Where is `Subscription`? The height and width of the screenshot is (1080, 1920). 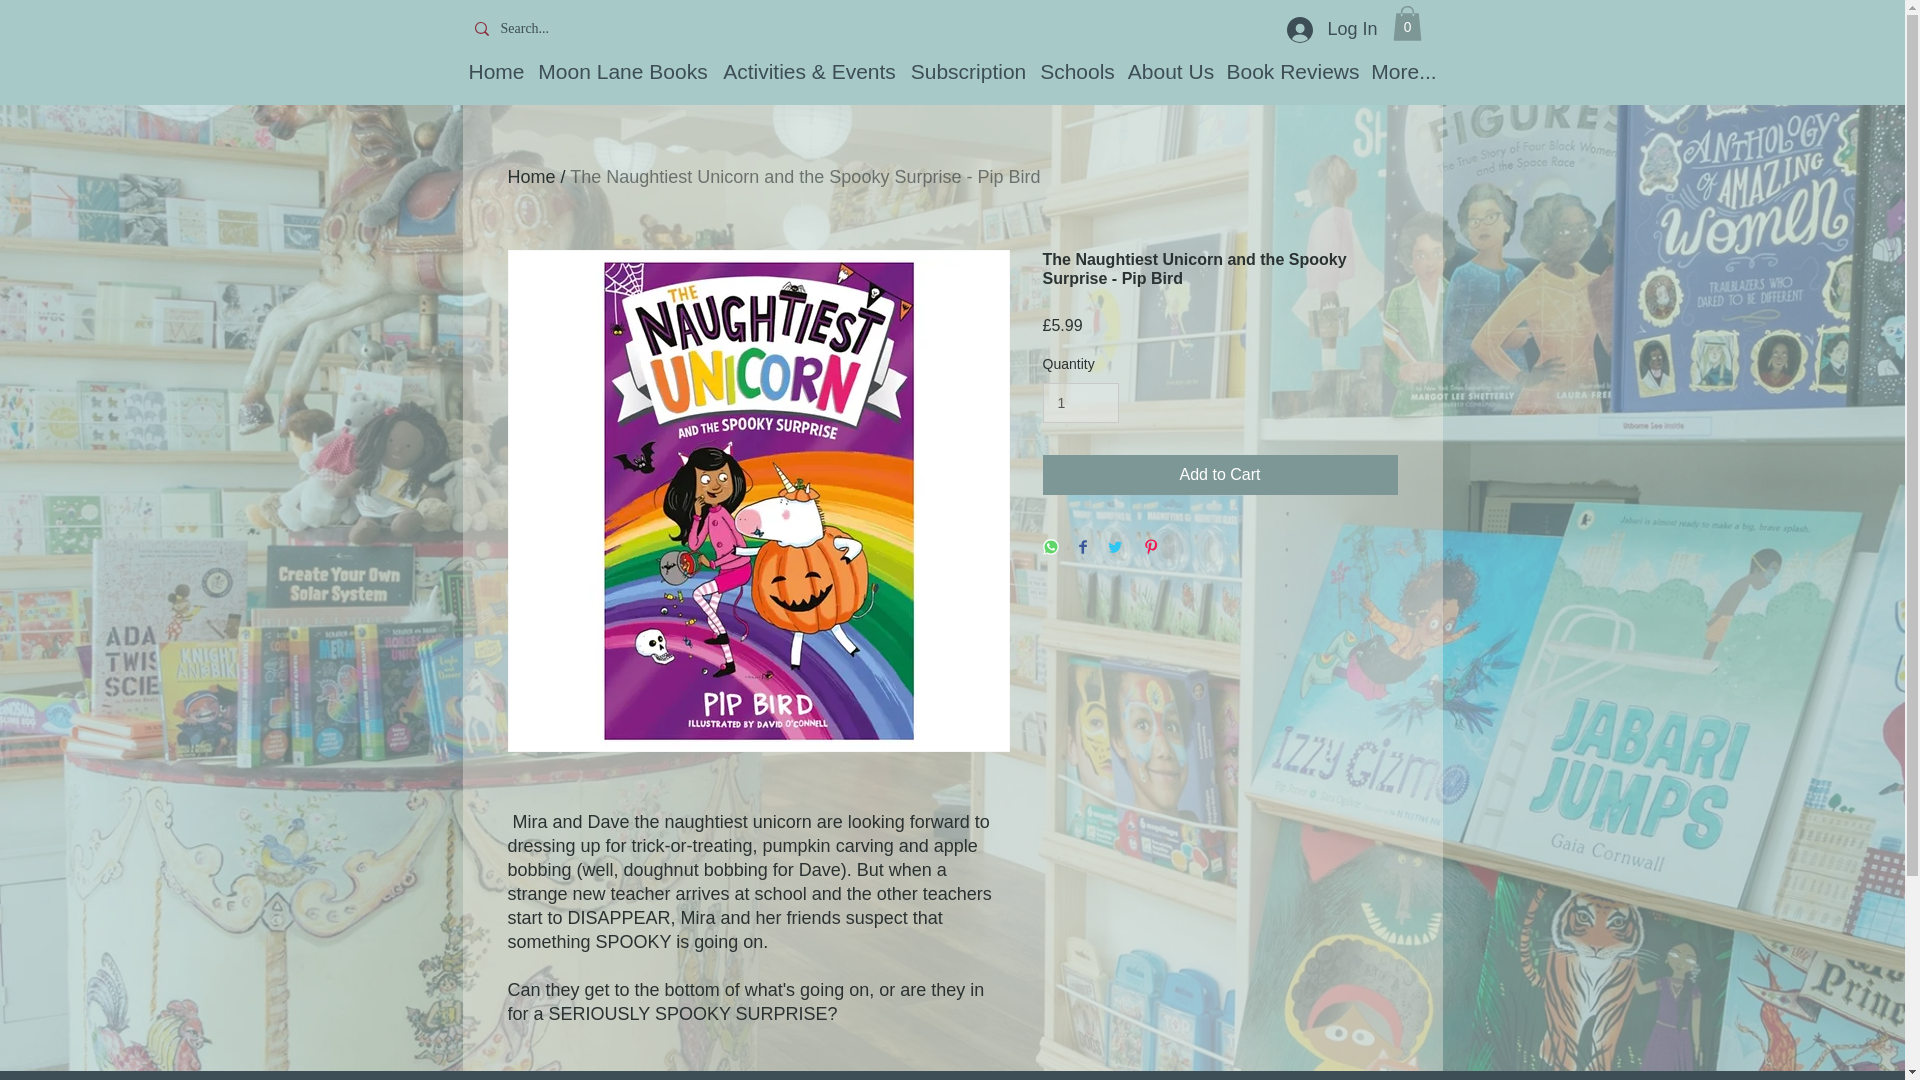
Subscription is located at coordinates (968, 72).